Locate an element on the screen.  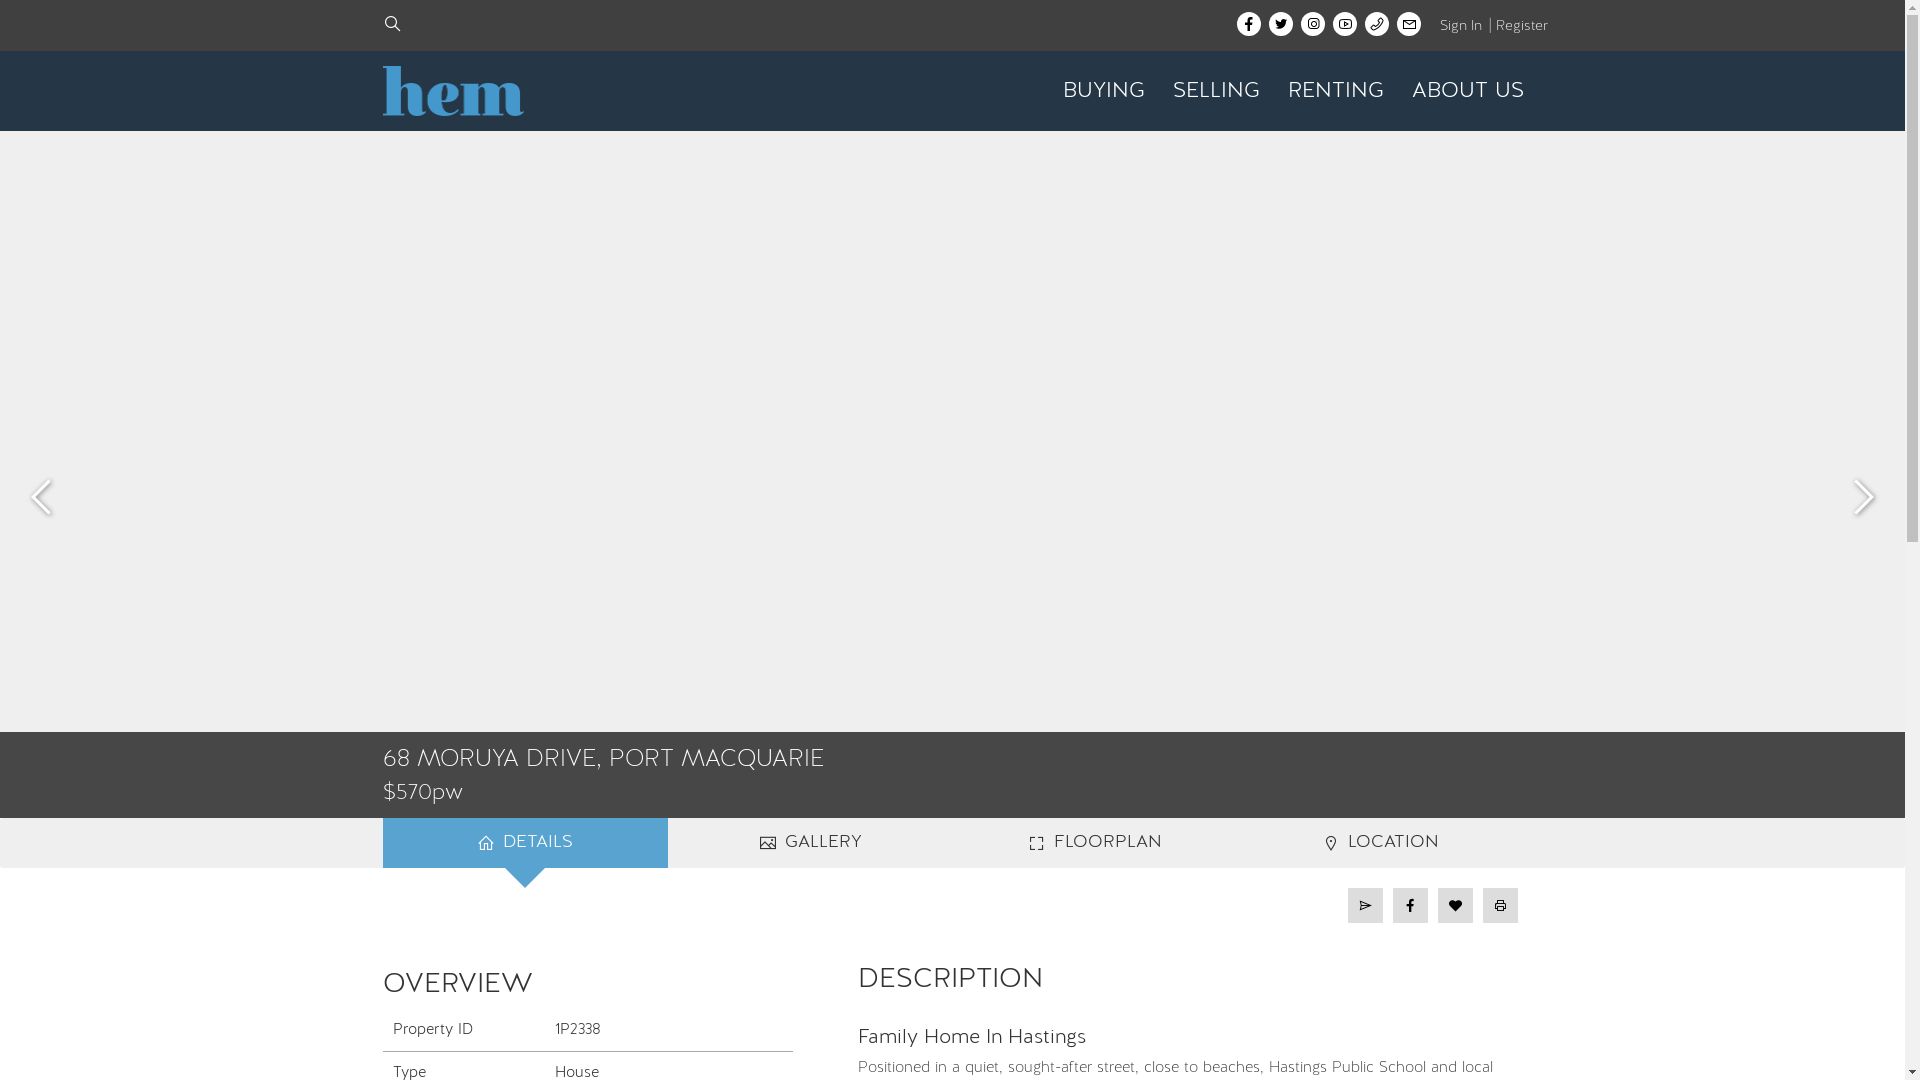
Sign In is located at coordinates (1460, 26).